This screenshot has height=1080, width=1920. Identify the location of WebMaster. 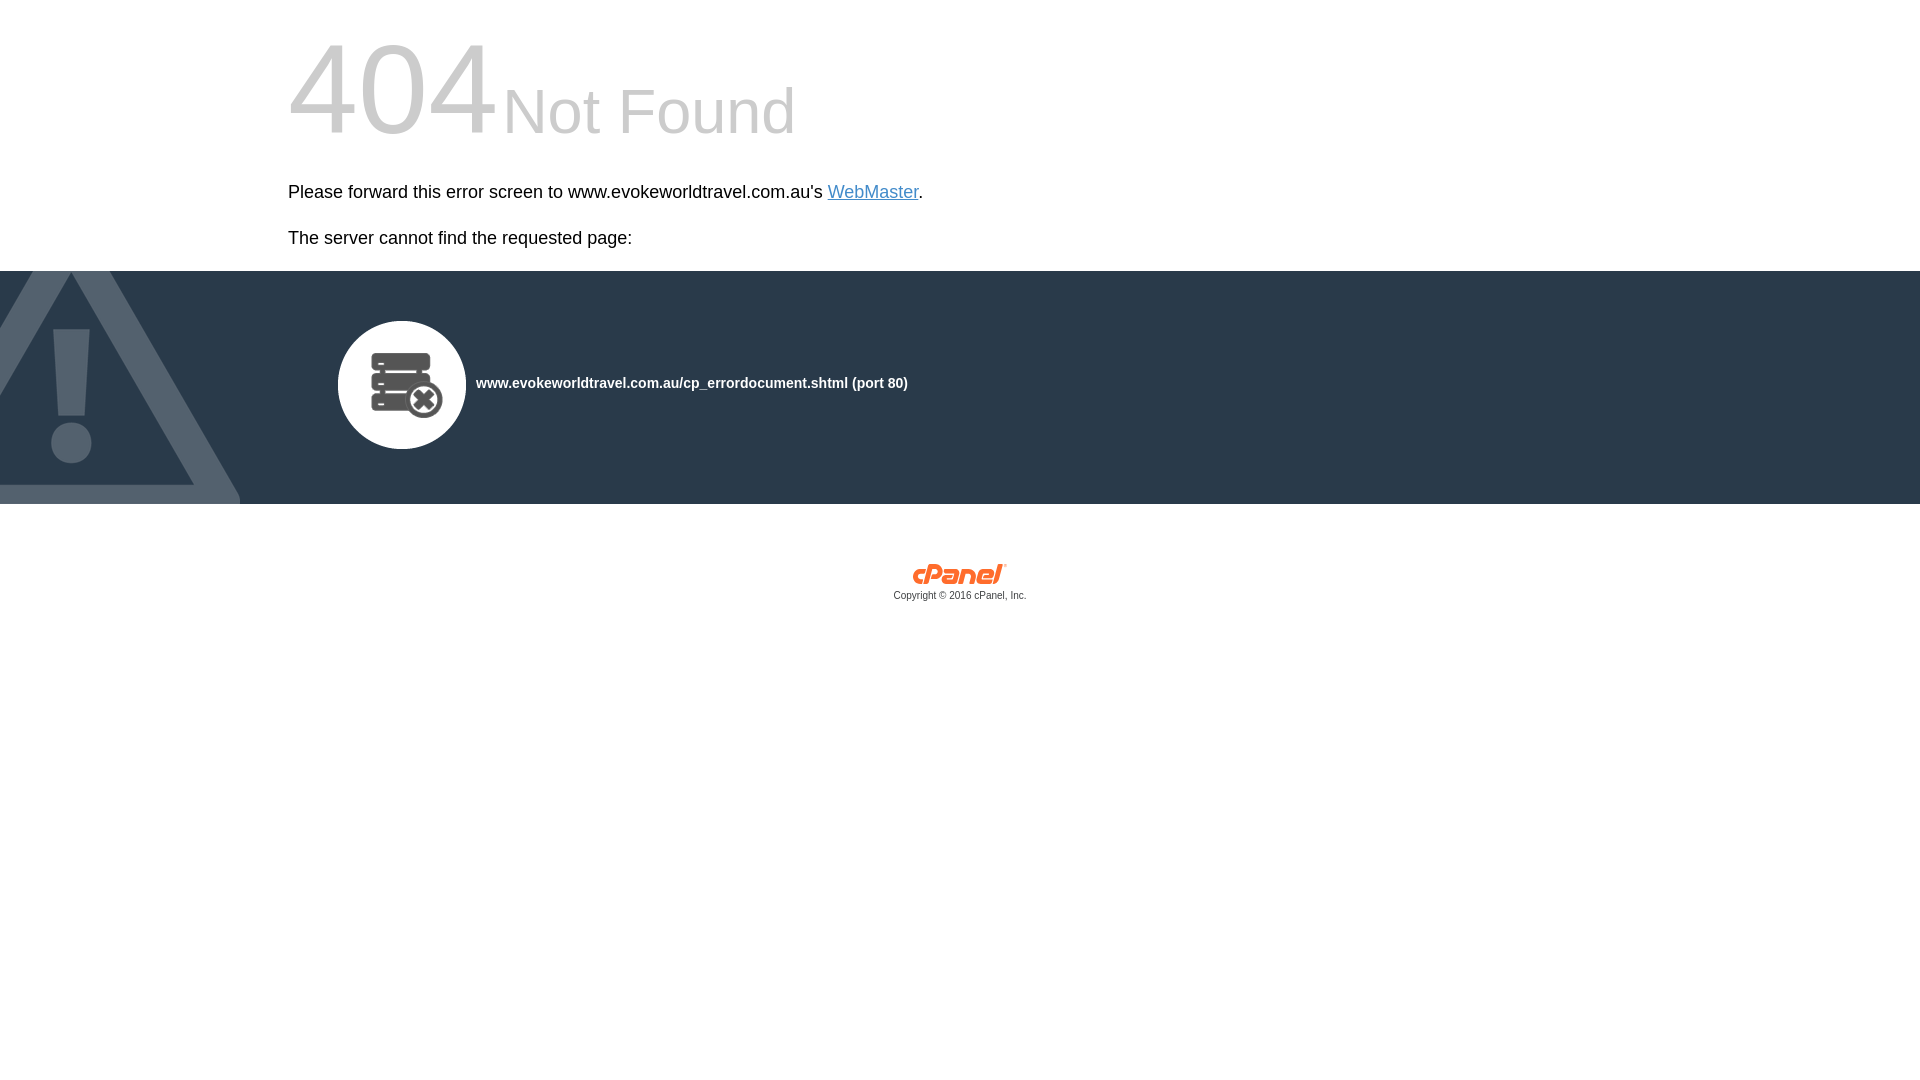
(874, 192).